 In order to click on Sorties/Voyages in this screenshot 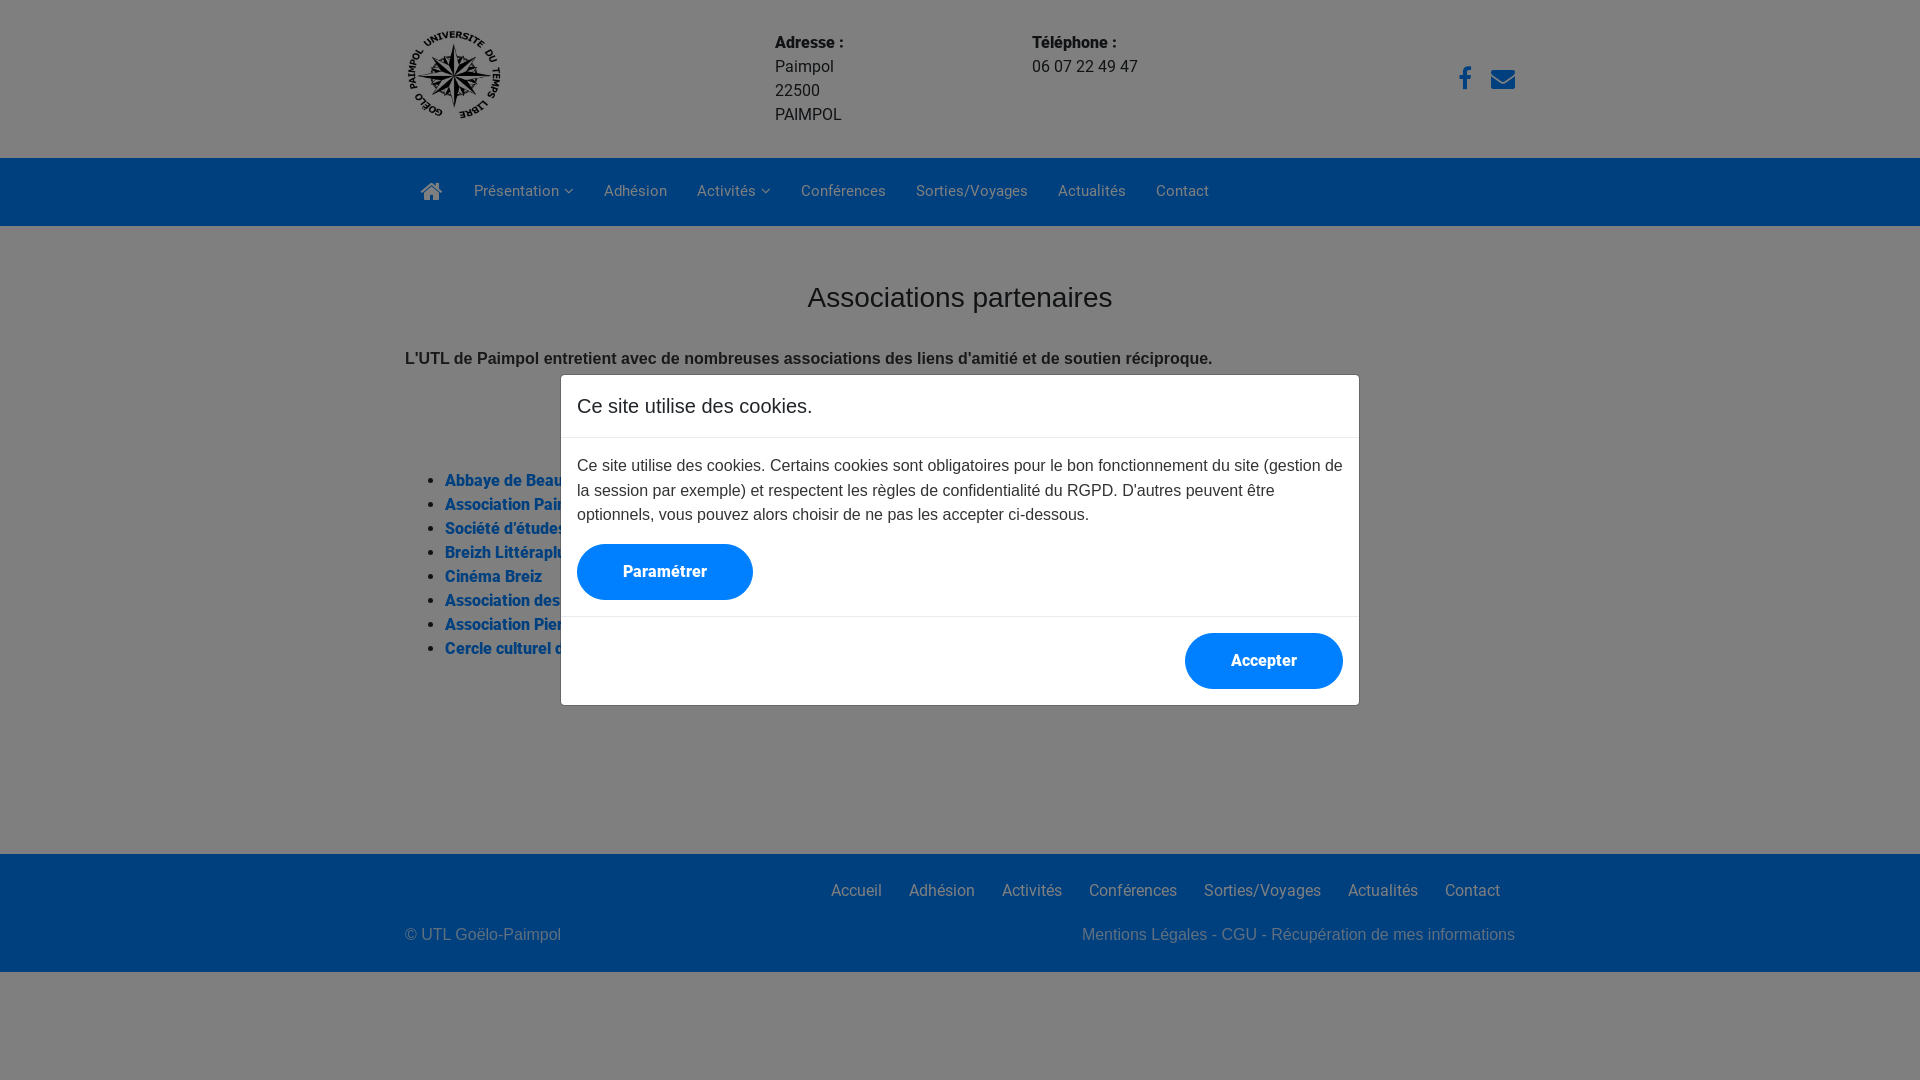, I will do `click(972, 190)`.